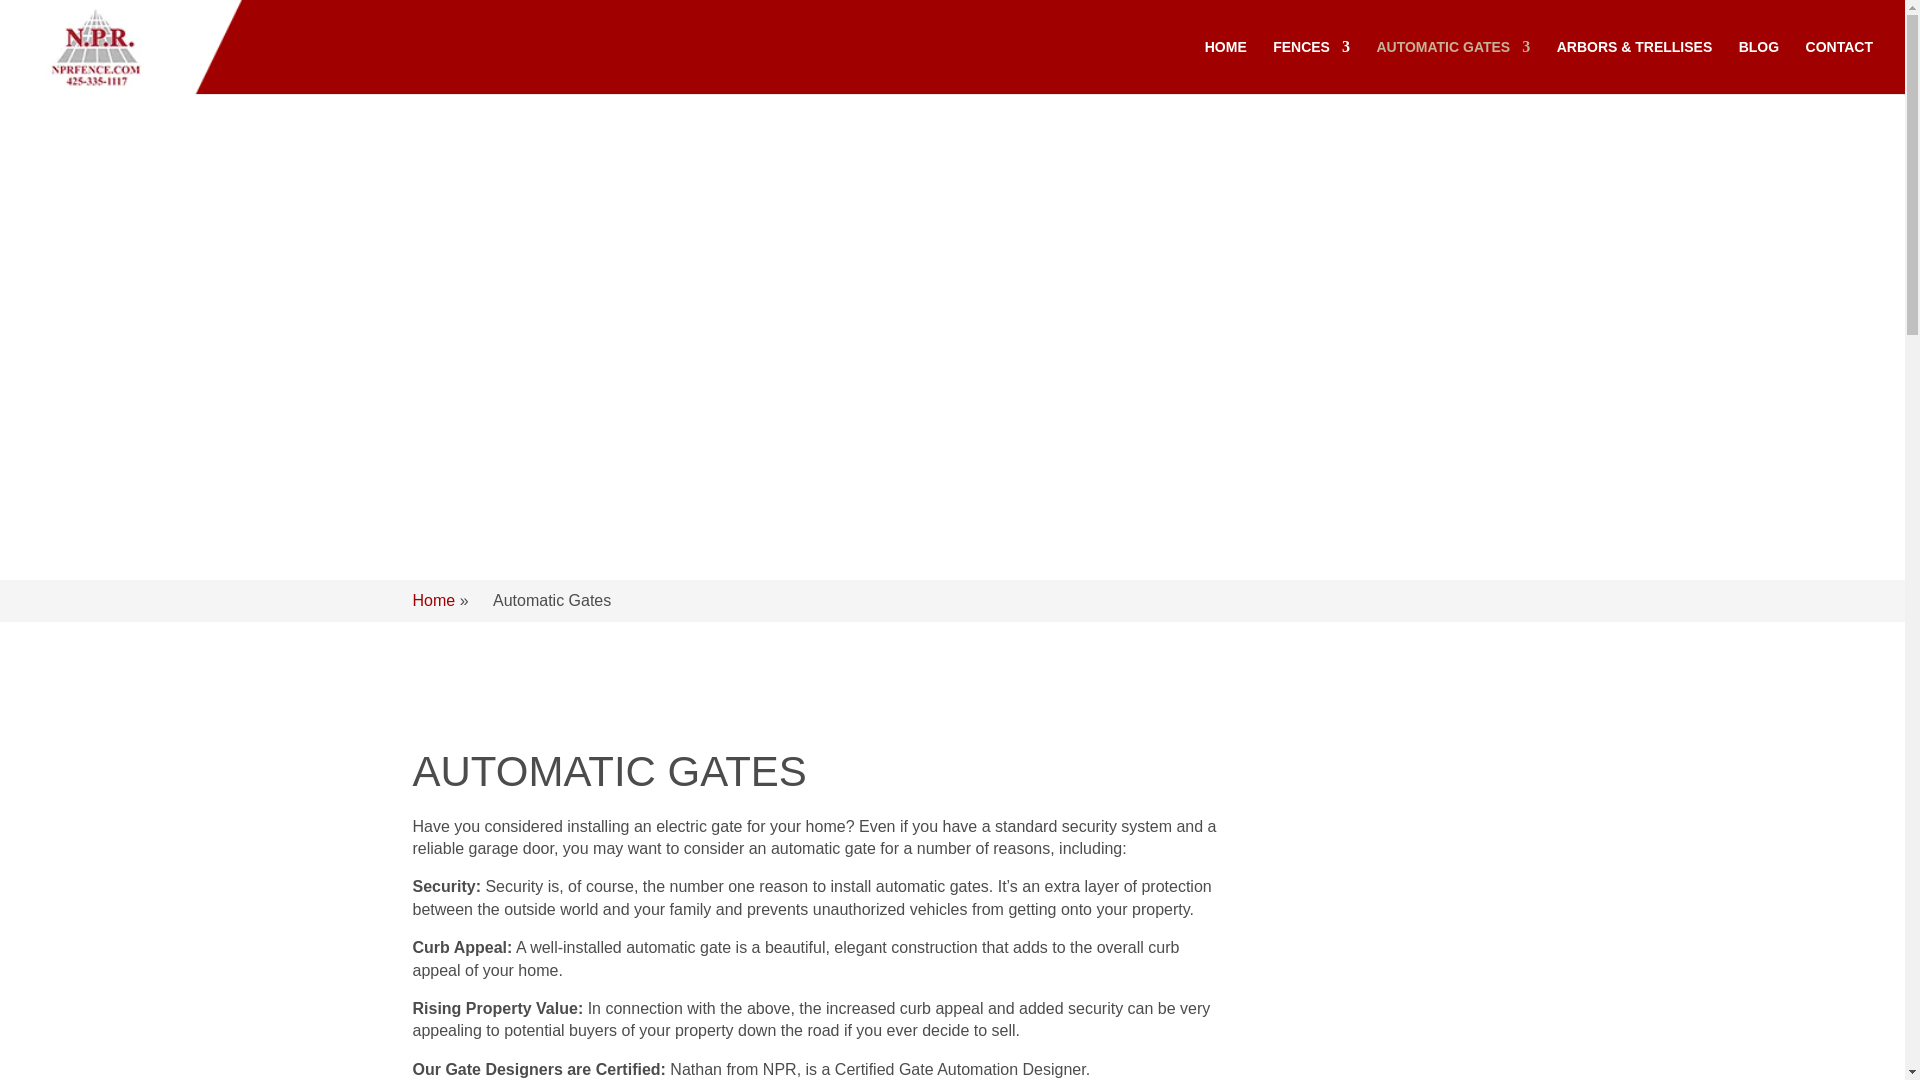 The width and height of the screenshot is (1920, 1080). I want to click on CONTACT, so click(1840, 66).